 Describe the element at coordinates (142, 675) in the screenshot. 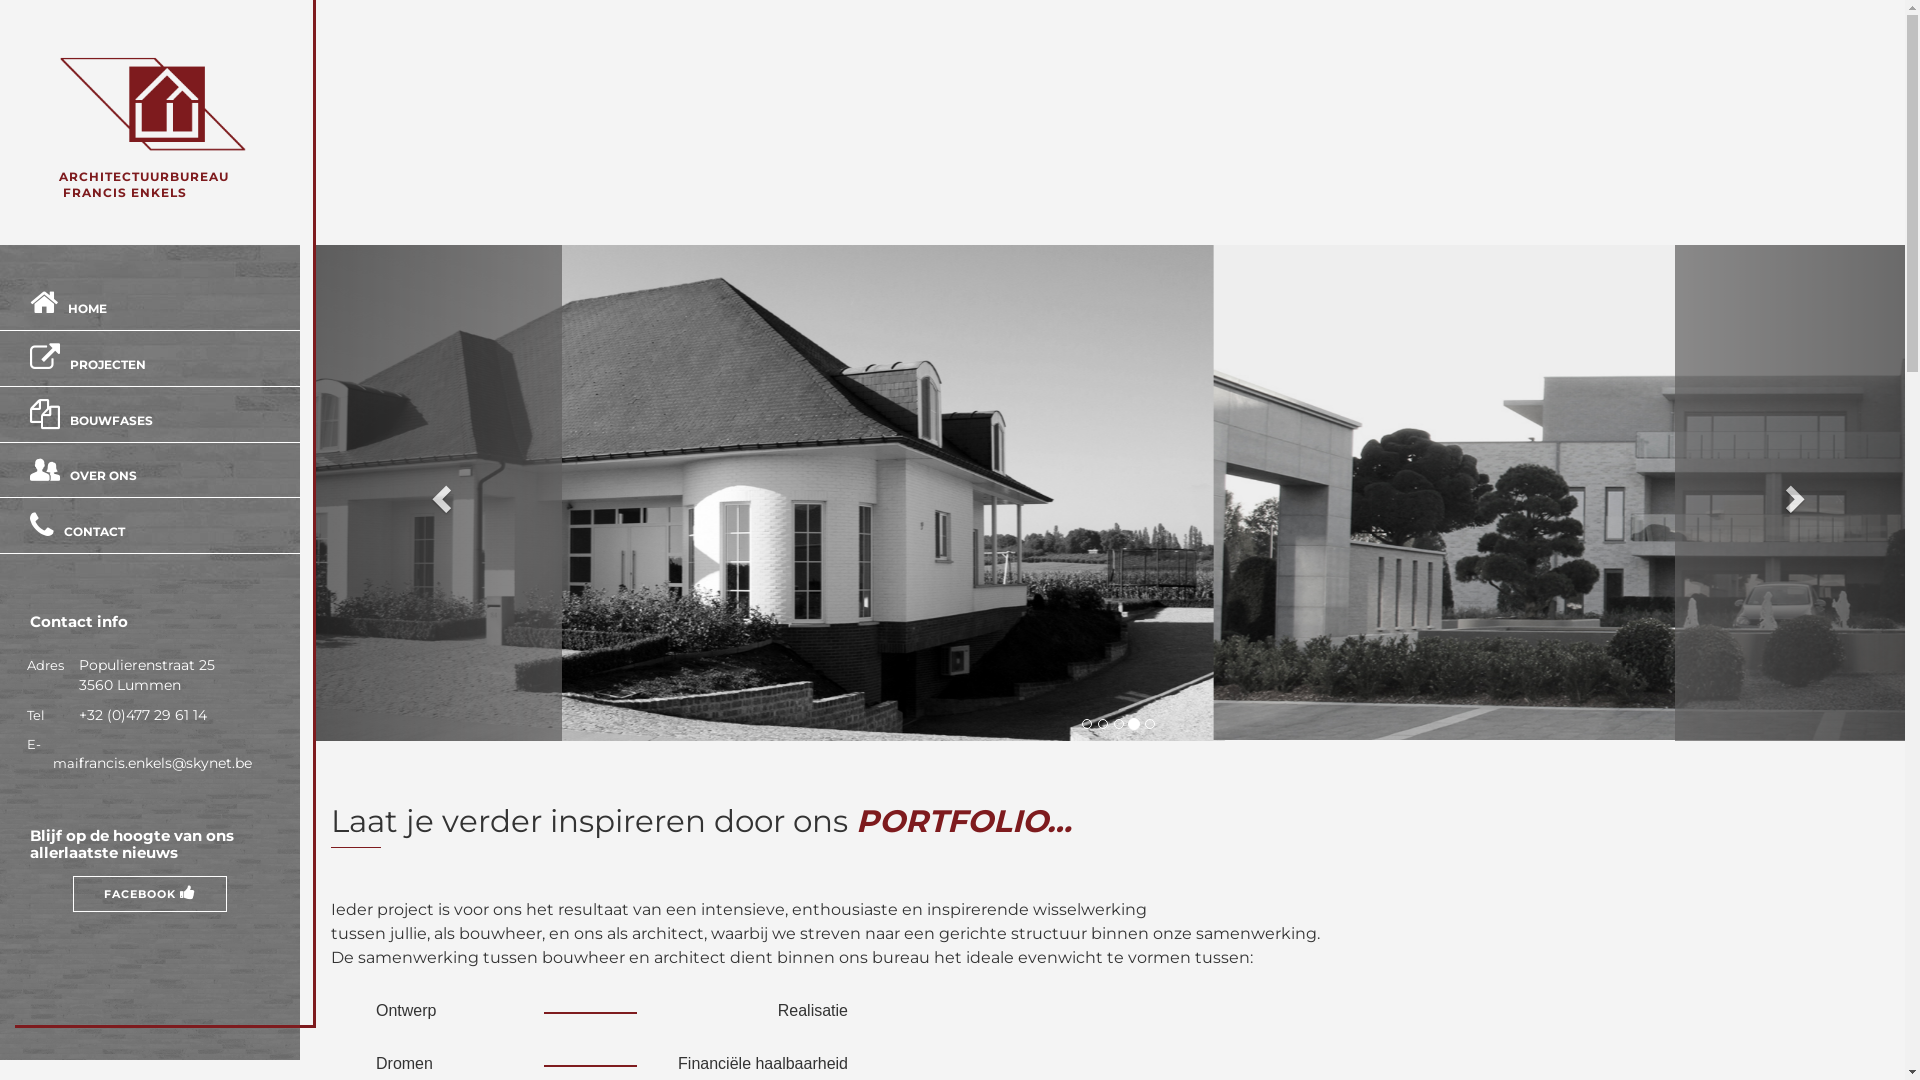

I see `Populierenstraat 25
3560 Lummen` at that location.